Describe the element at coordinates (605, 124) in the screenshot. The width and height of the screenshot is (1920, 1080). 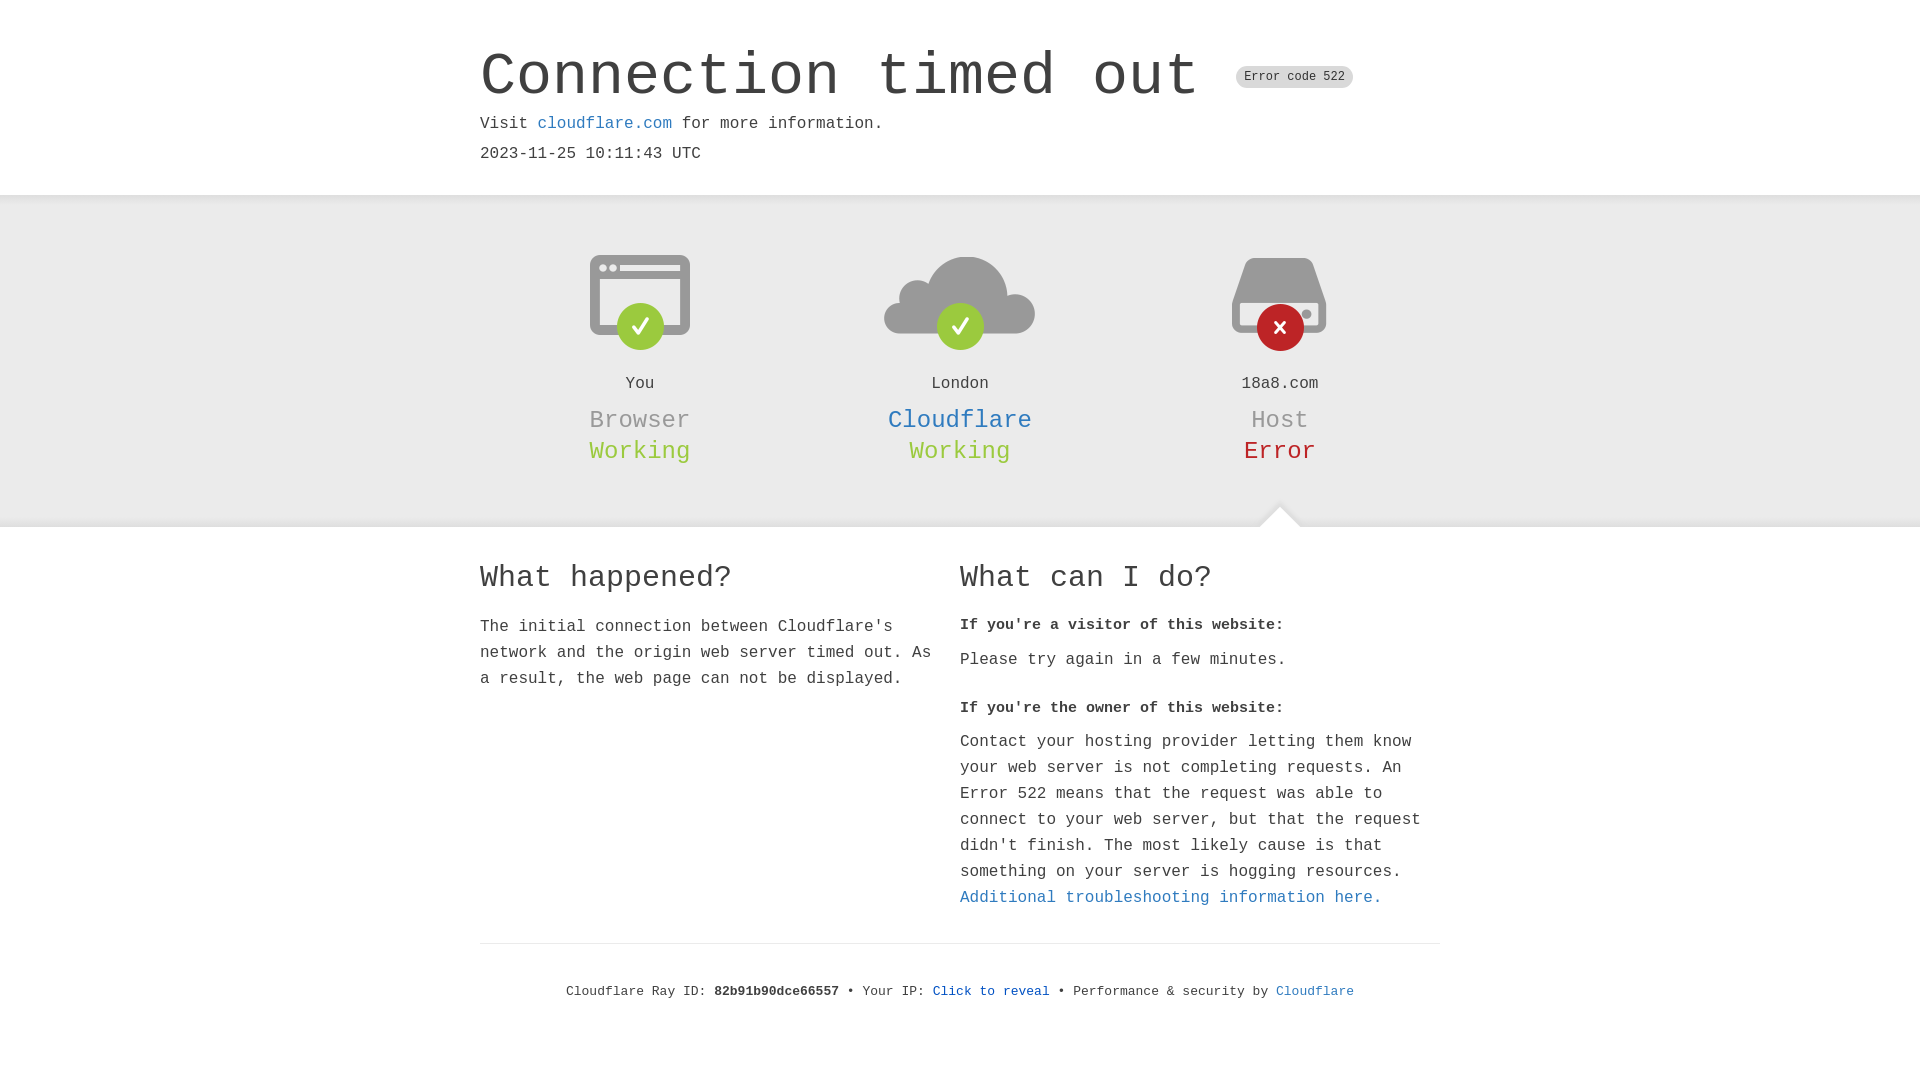
I see `cloudflare.com` at that location.